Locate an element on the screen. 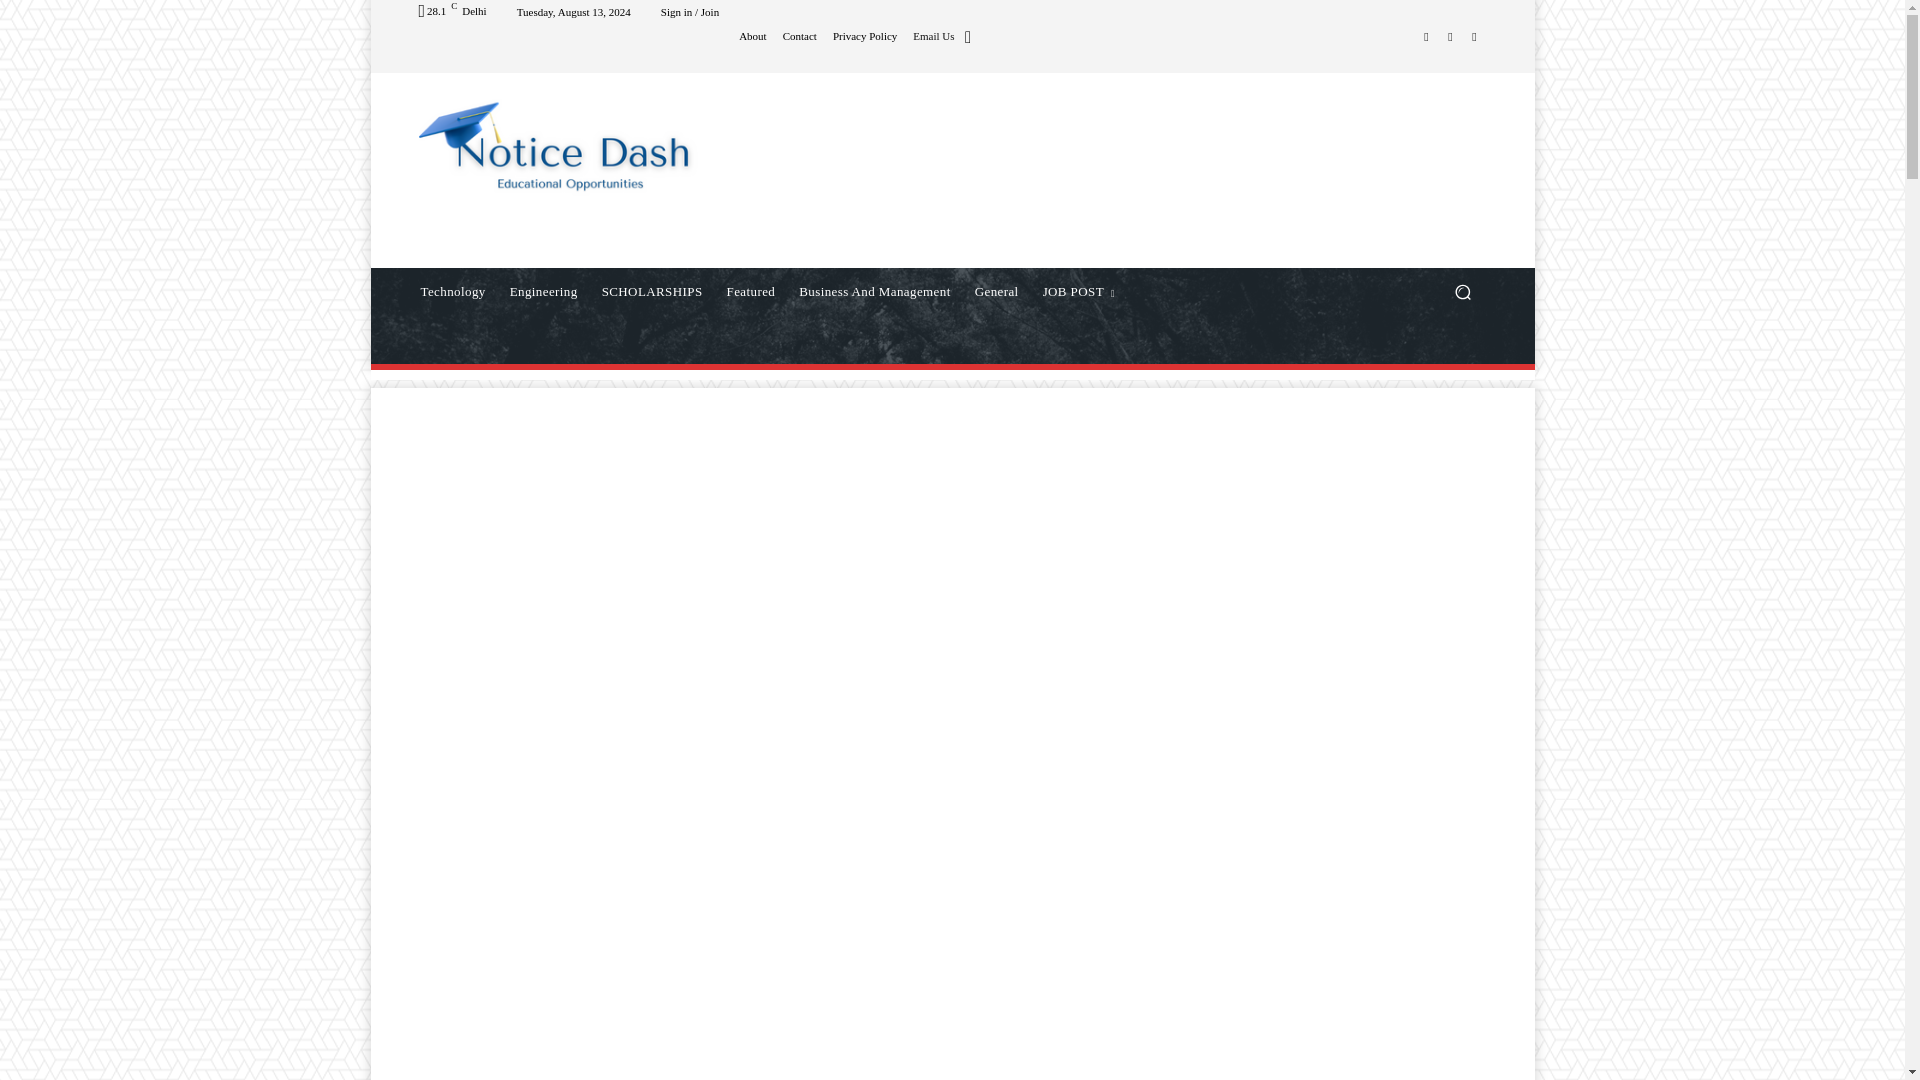  Contact is located at coordinates (800, 36).